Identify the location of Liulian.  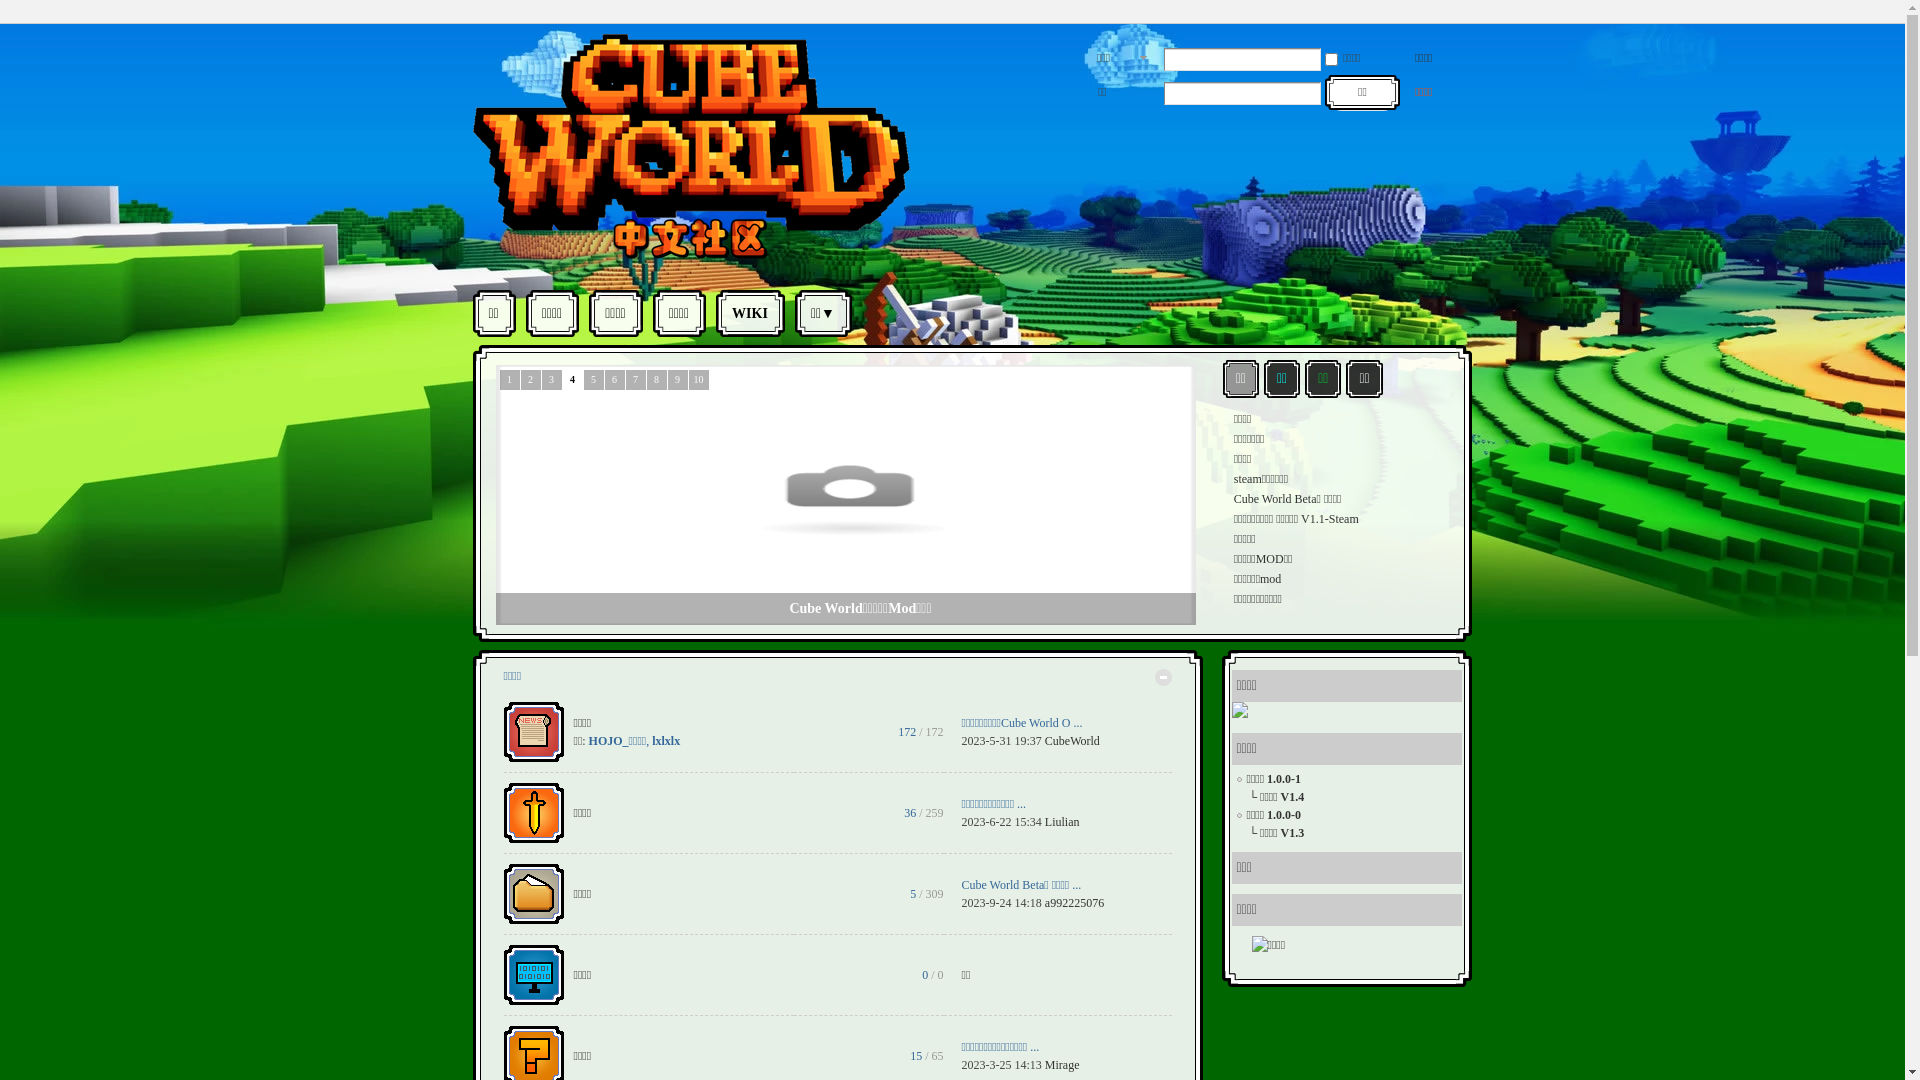
(1062, 822).